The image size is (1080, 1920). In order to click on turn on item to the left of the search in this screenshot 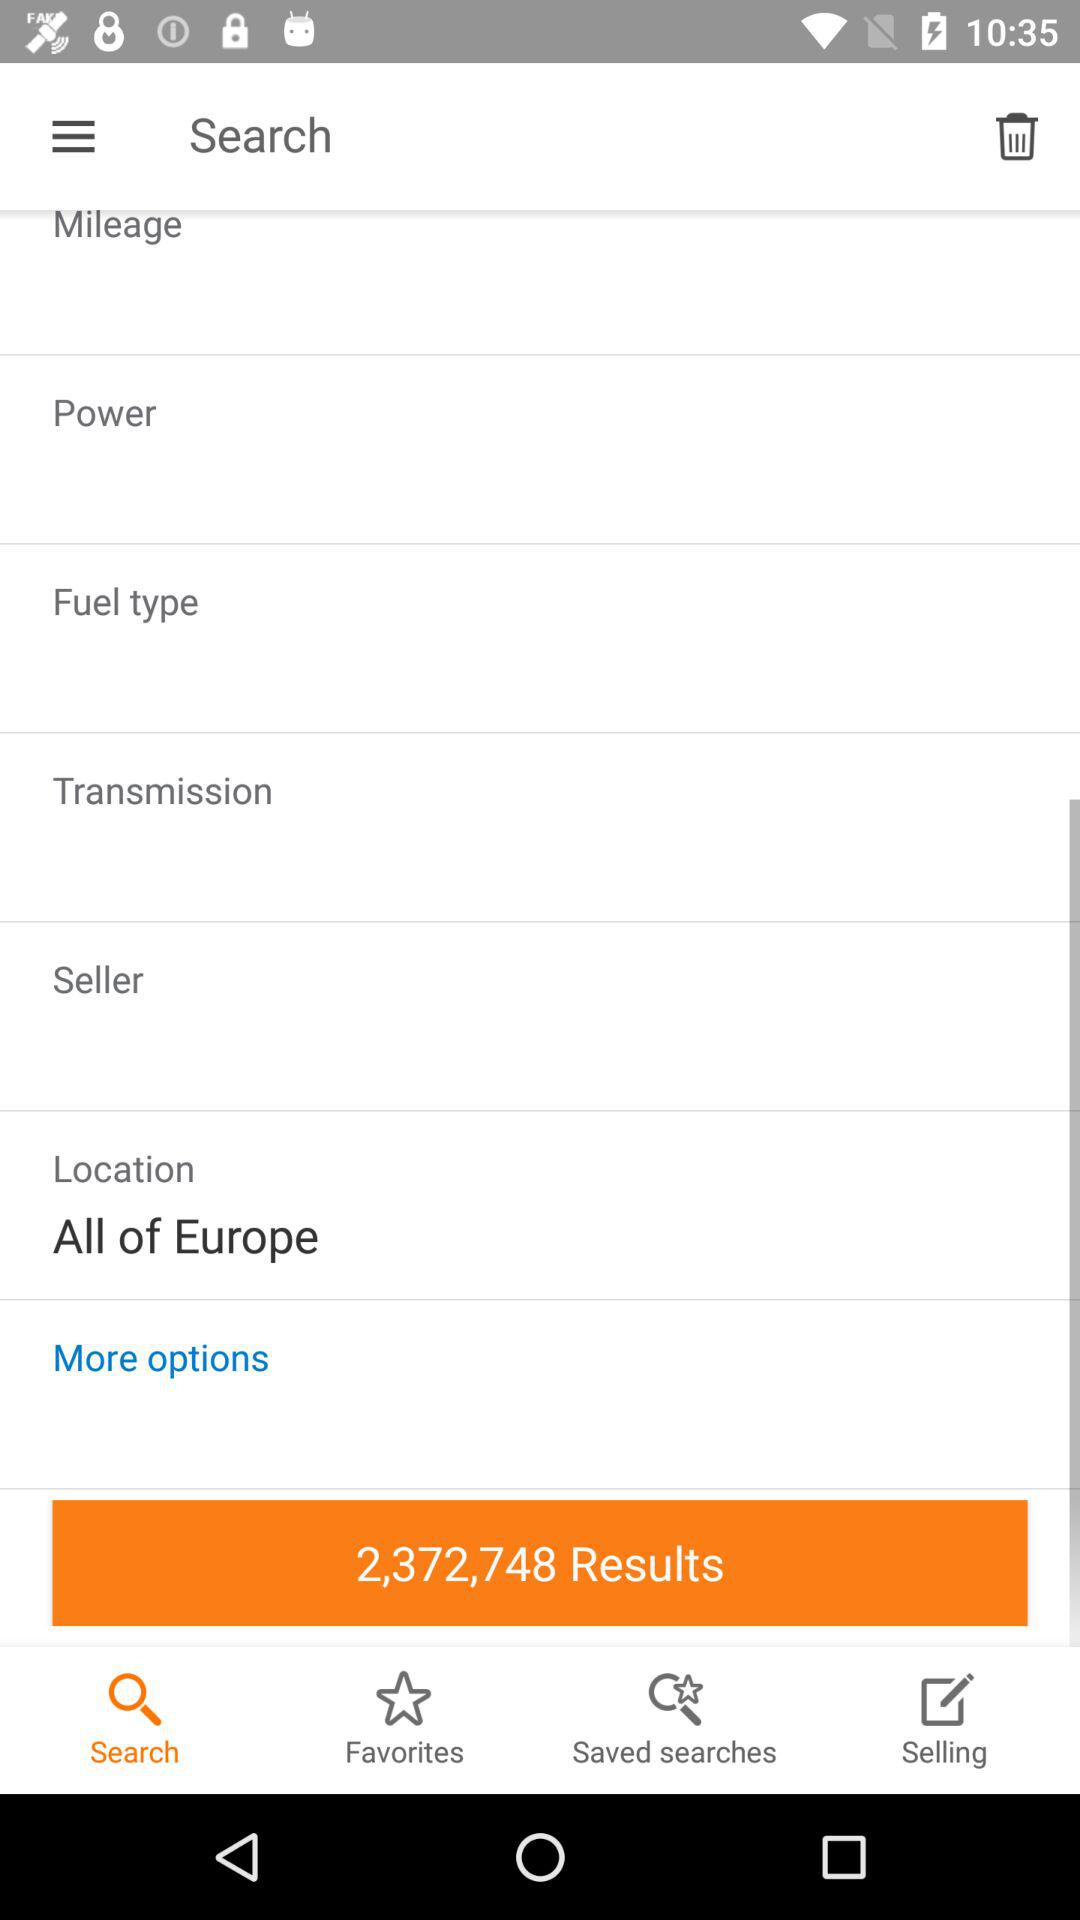, I will do `click(73, 136)`.